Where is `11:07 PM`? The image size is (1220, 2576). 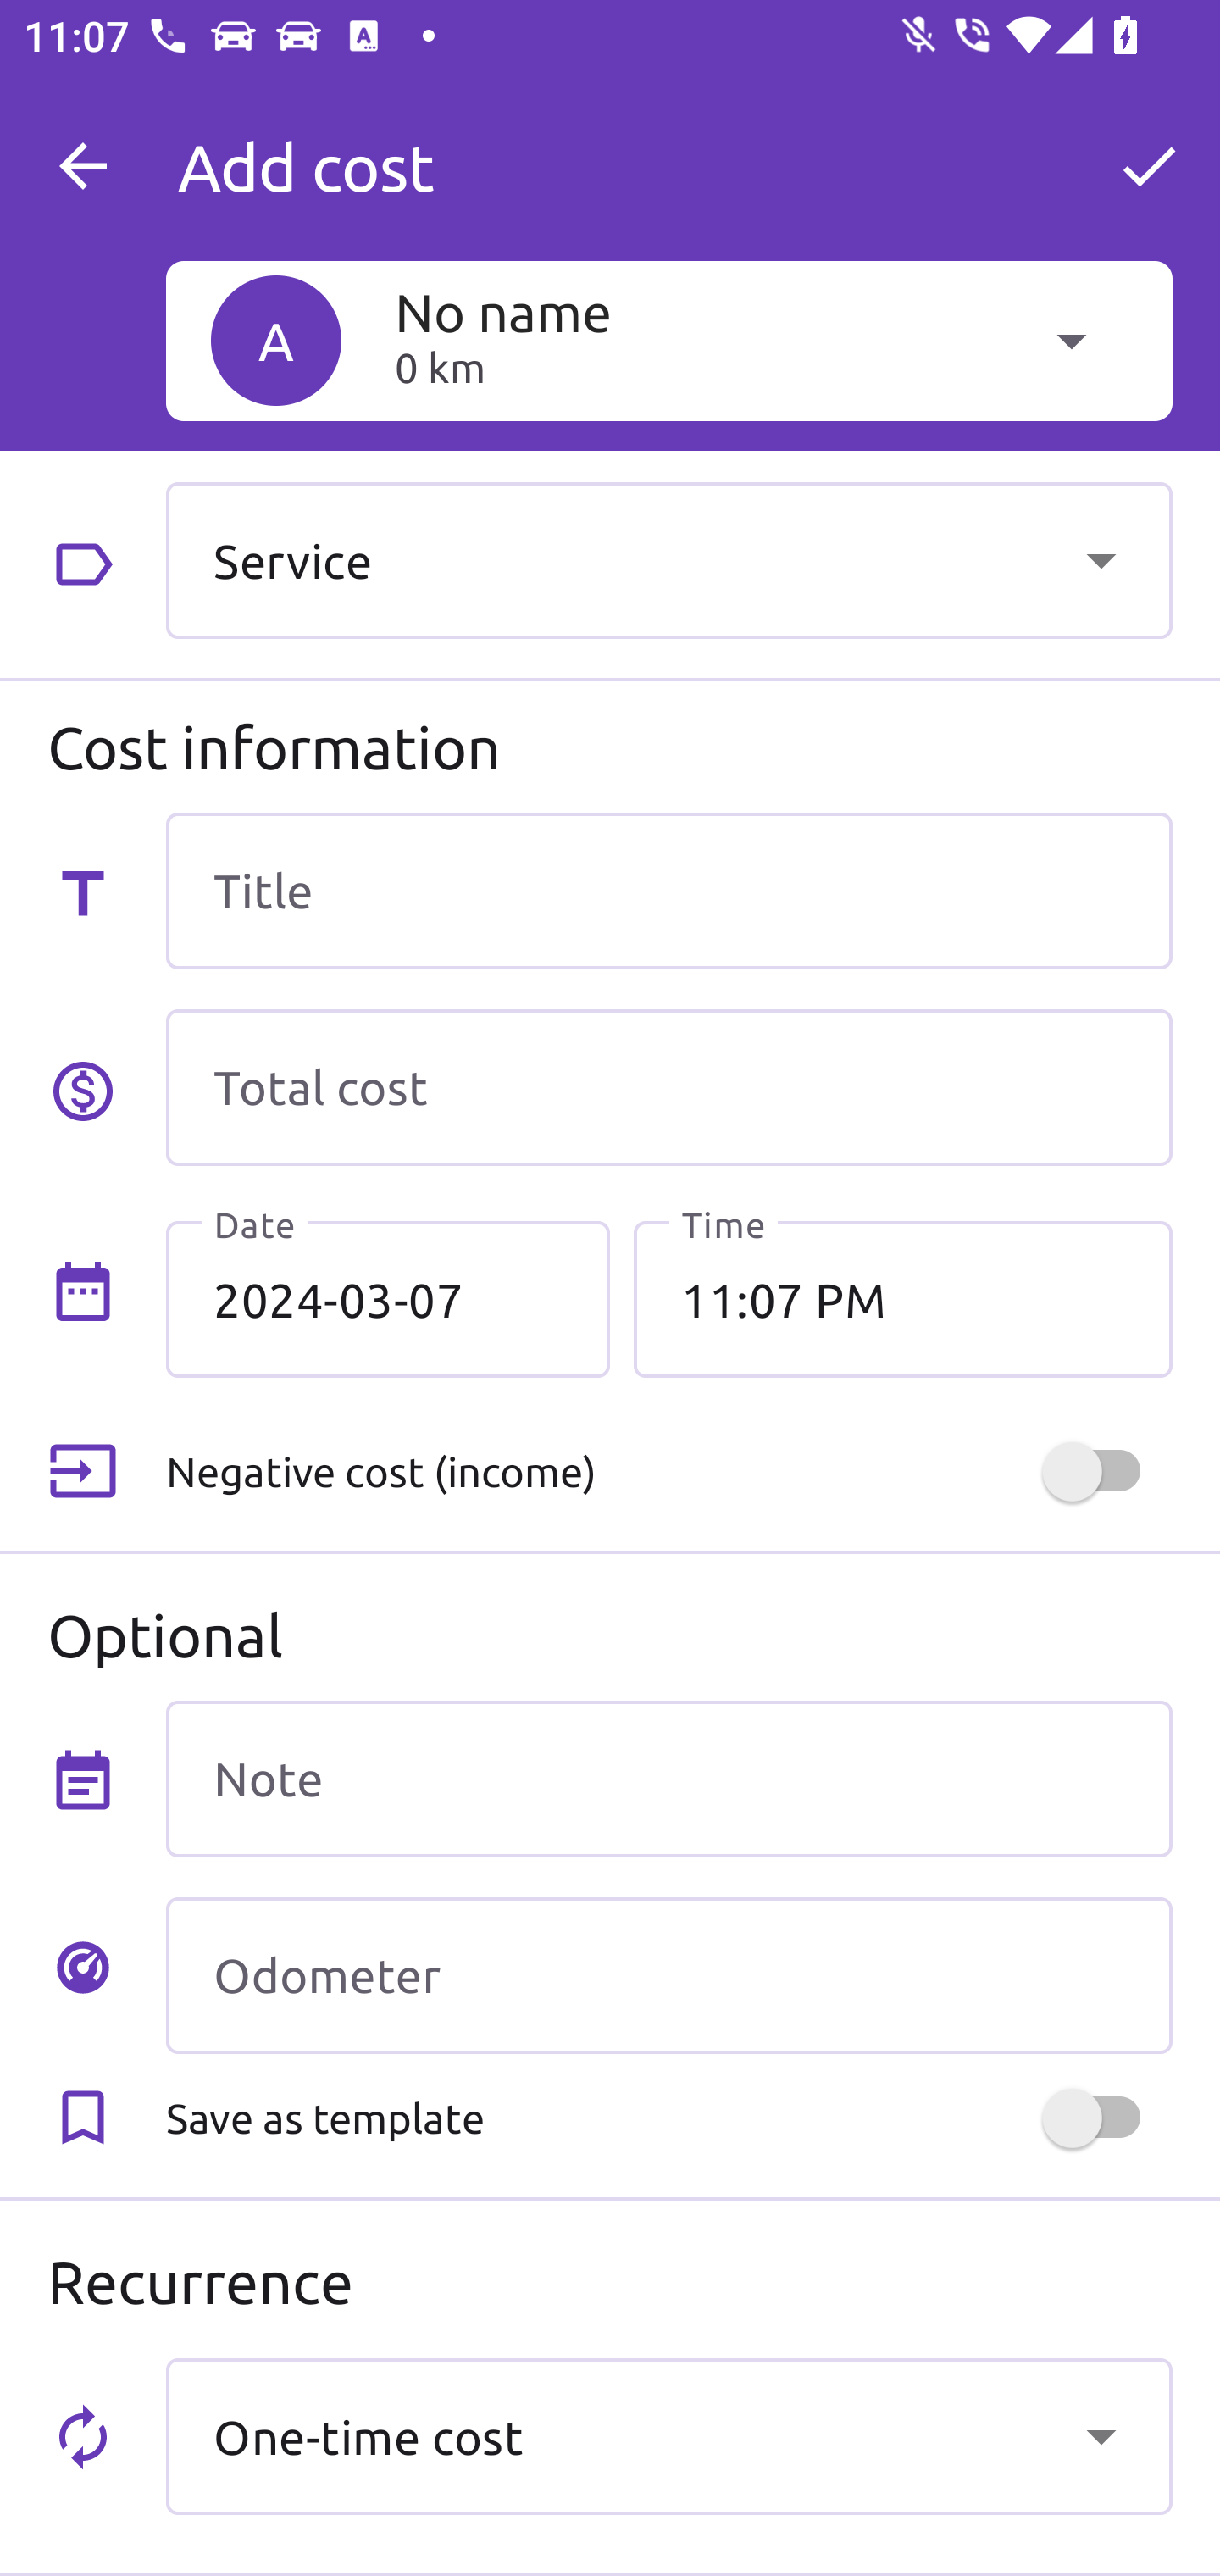 11:07 PM is located at coordinates (902, 1299).